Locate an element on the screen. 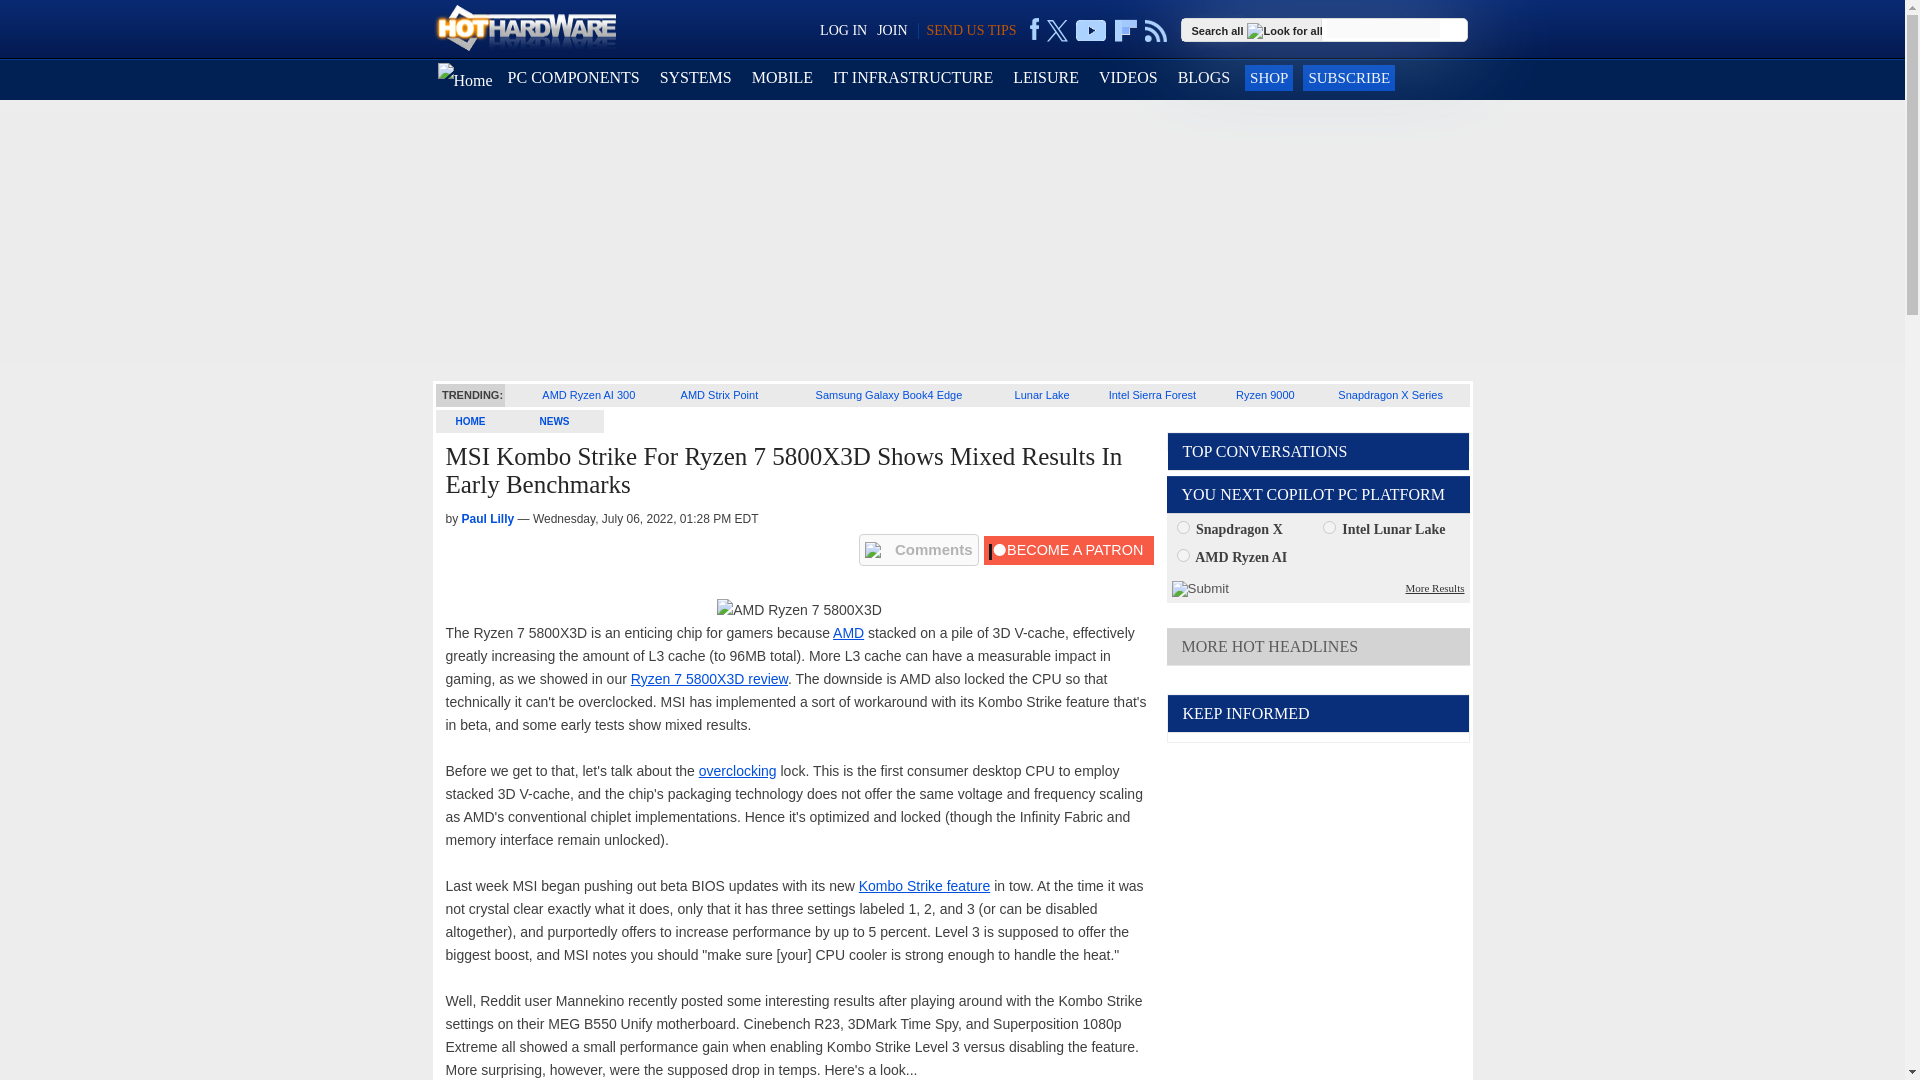 The image size is (1920, 1080). Go is located at coordinates (1454, 30).